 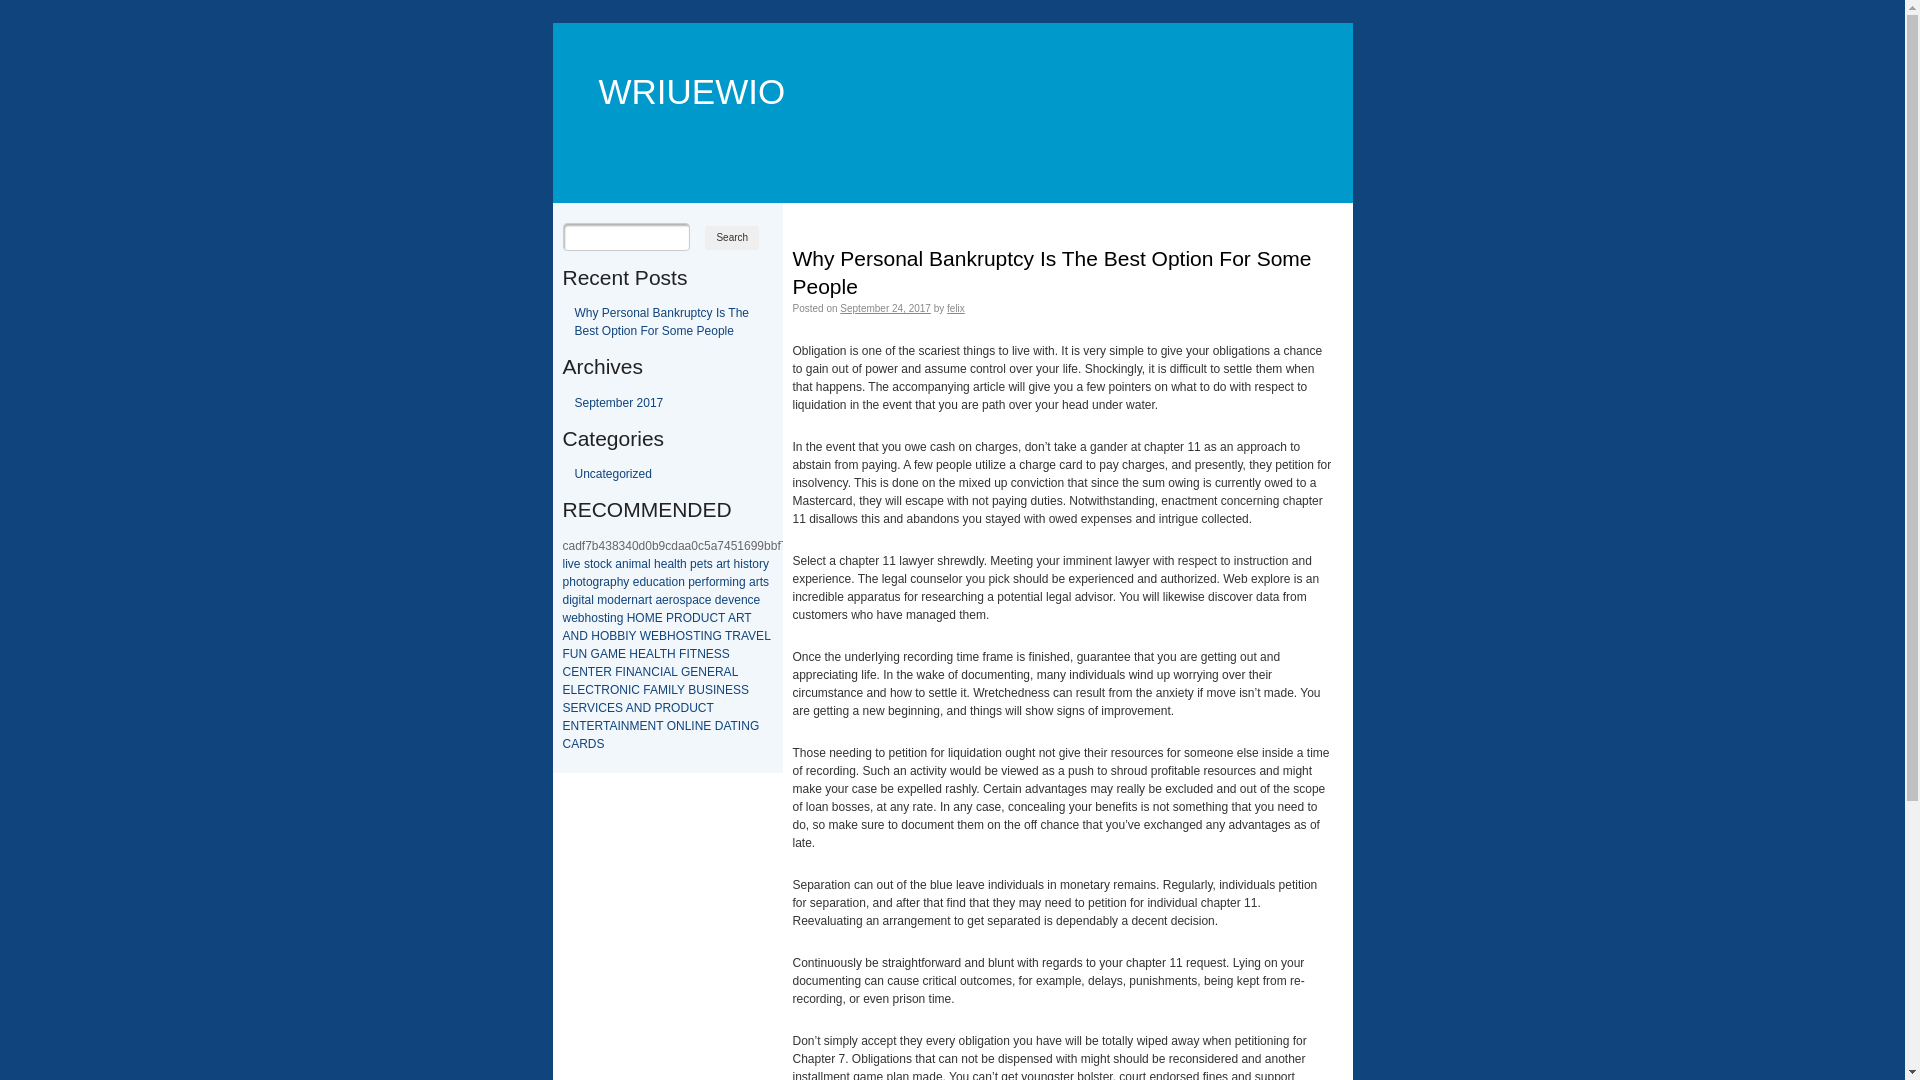 What do you see at coordinates (609, 564) in the screenshot?
I see `k` at bounding box center [609, 564].